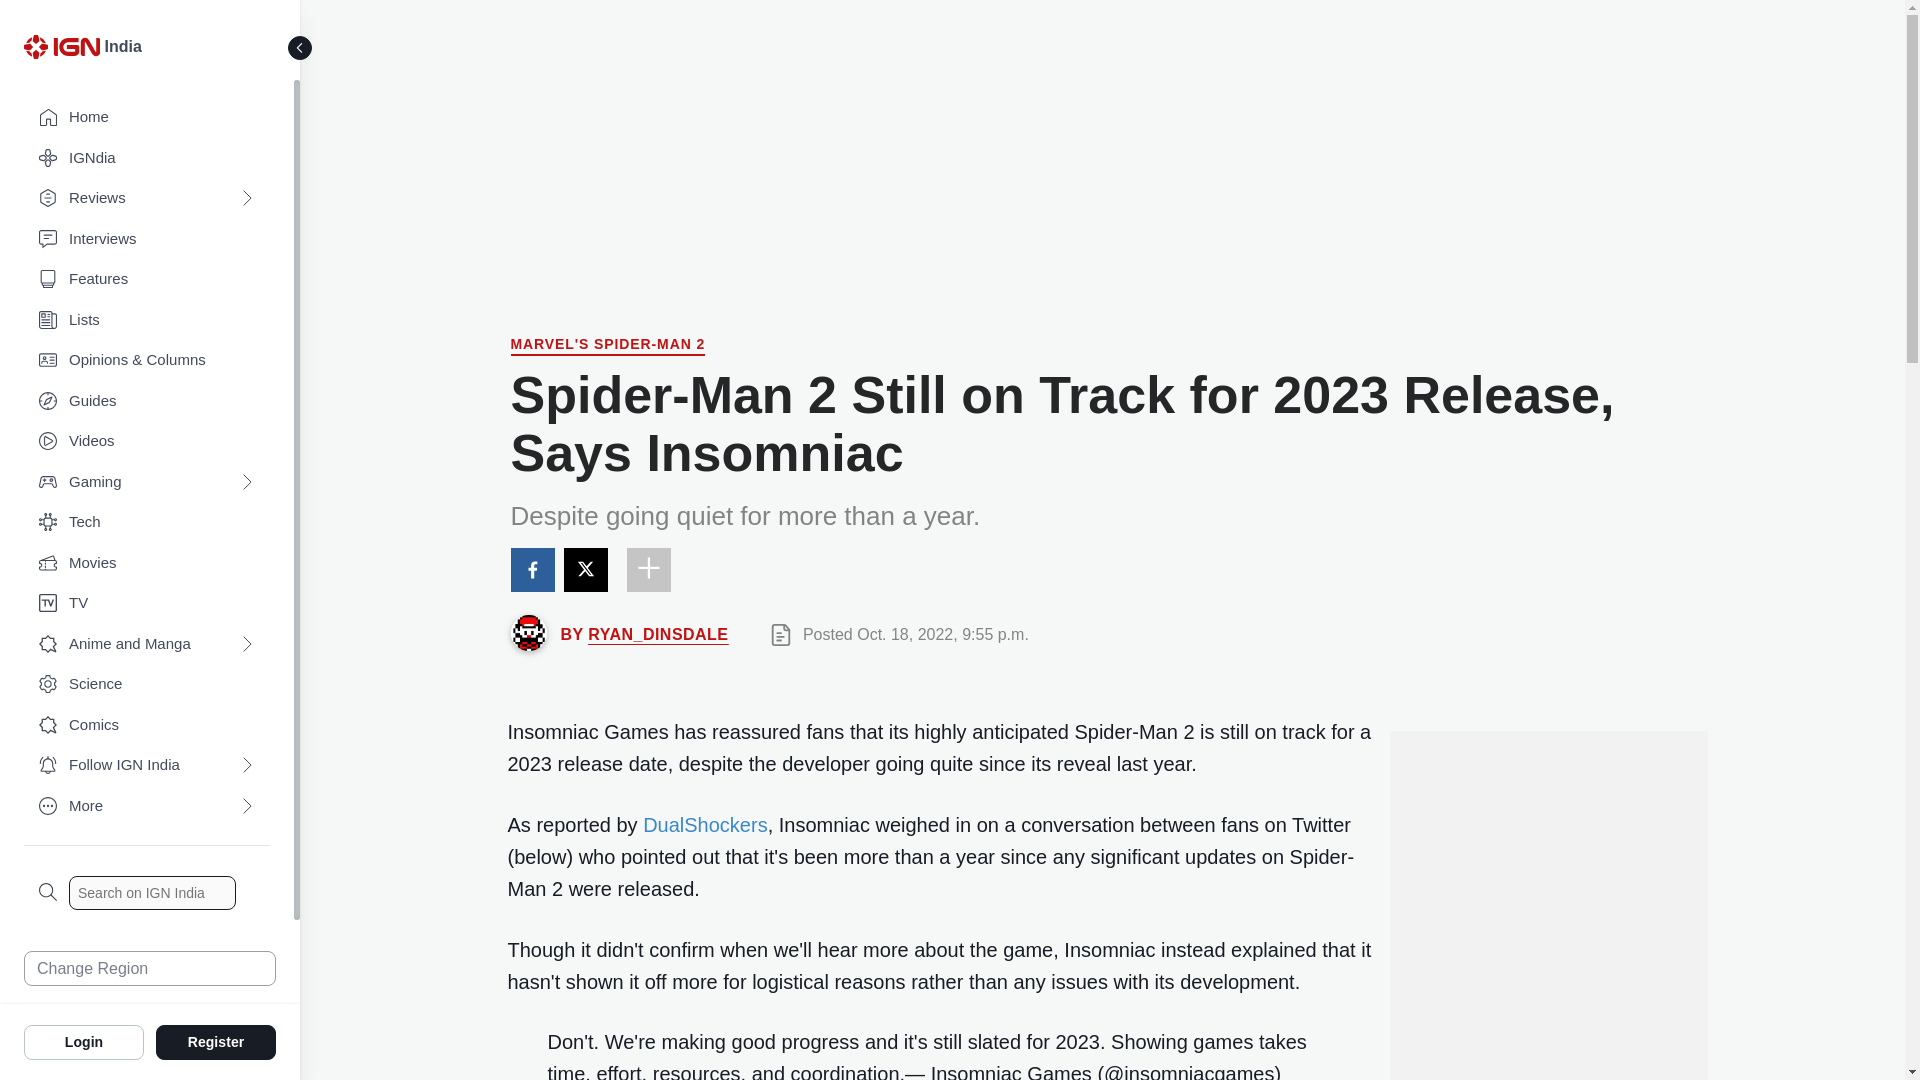 The height and width of the screenshot is (1080, 1920). I want to click on Lists, so click(146, 320).